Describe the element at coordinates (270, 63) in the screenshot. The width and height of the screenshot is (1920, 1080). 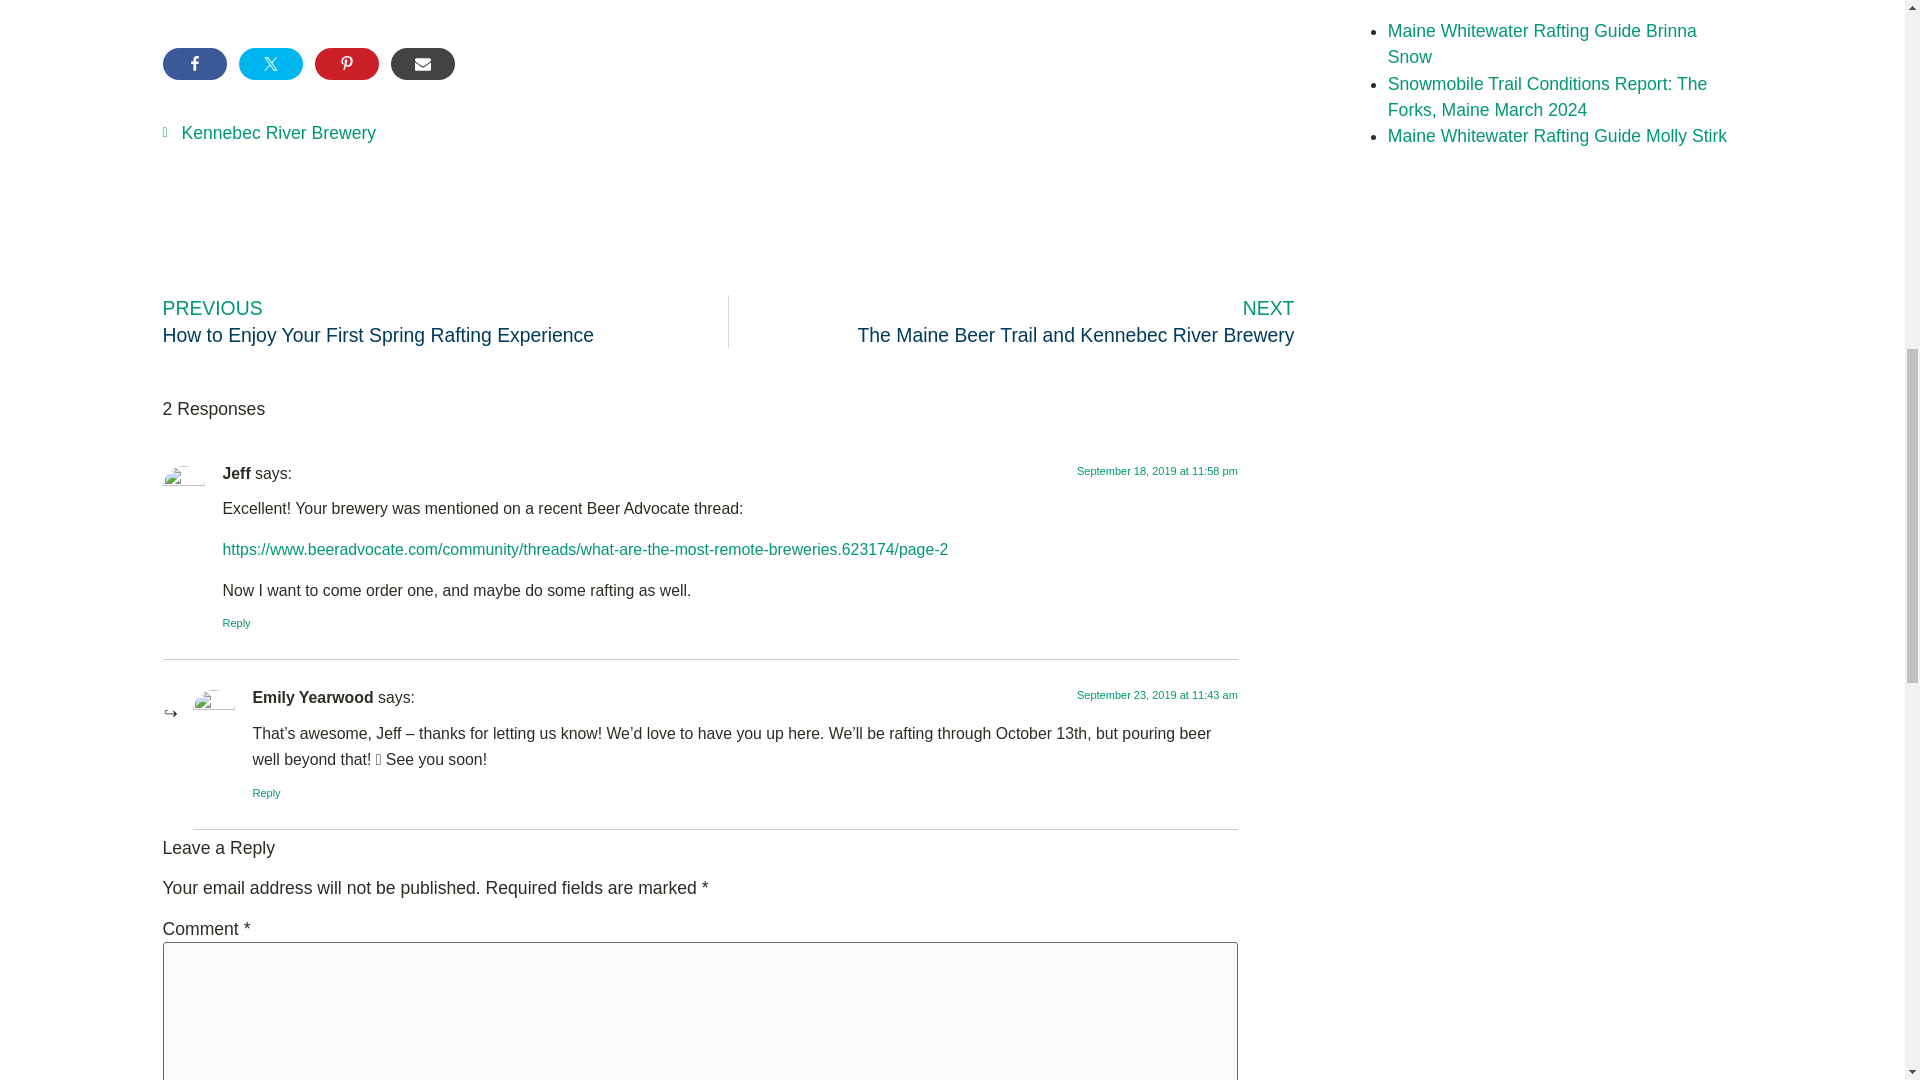
I see `Share on Twitter` at that location.